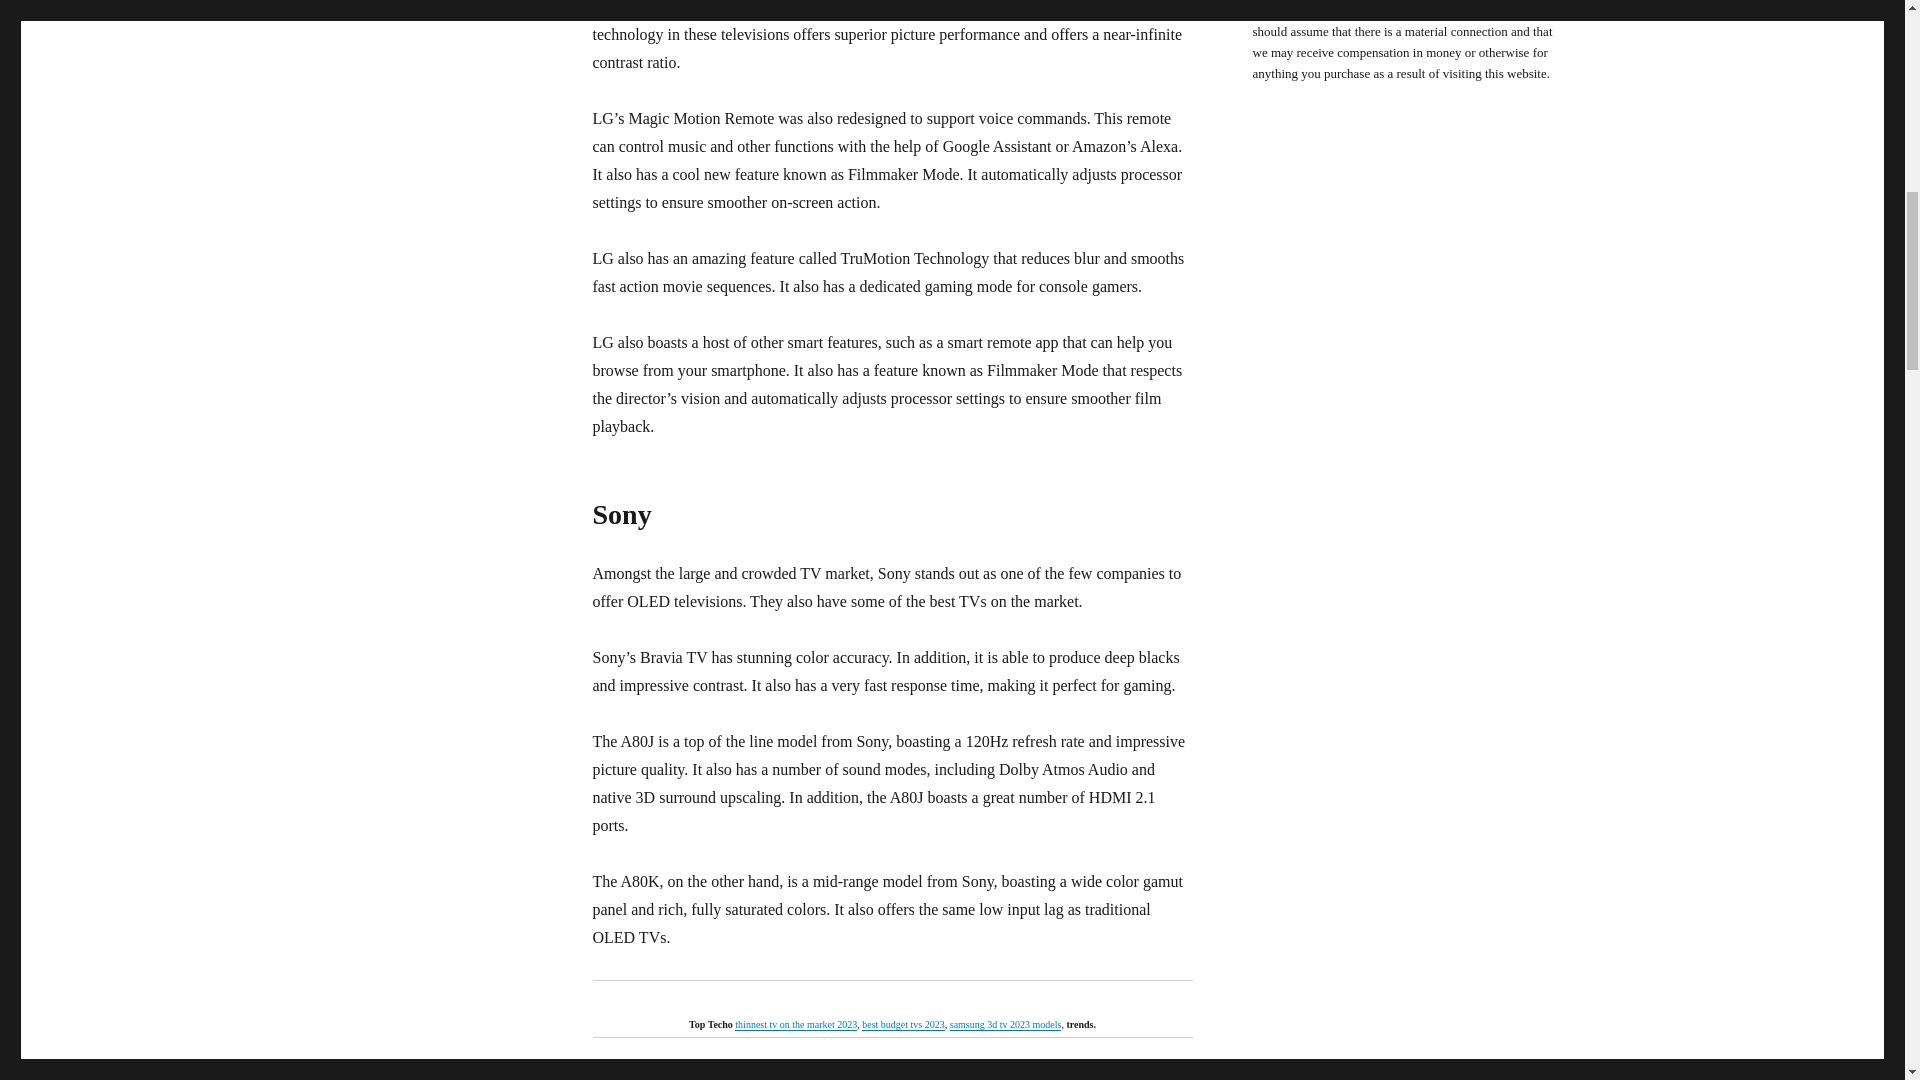 This screenshot has width=1920, height=1080. What do you see at coordinates (1006, 1024) in the screenshot?
I see `samsung 3d tv 2023 models` at bounding box center [1006, 1024].